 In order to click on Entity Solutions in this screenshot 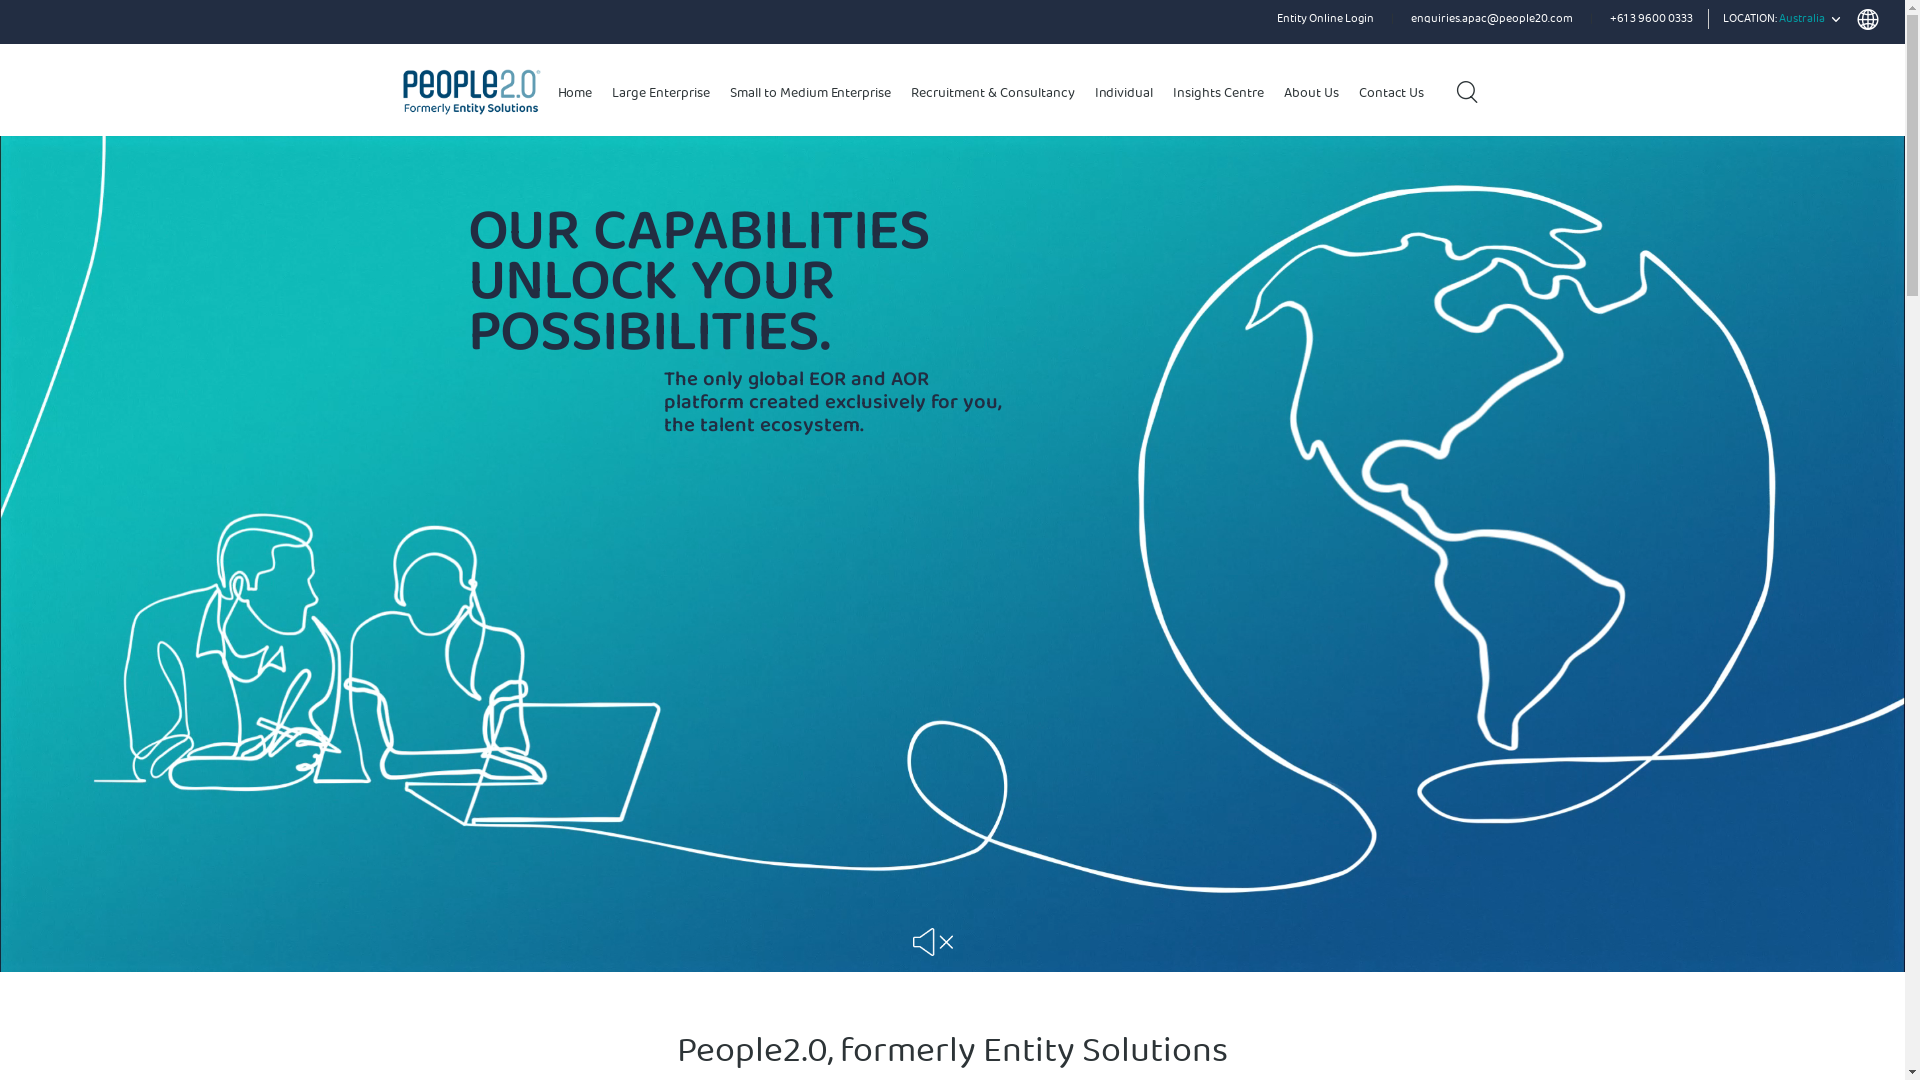, I will do `click(448, 90)`.